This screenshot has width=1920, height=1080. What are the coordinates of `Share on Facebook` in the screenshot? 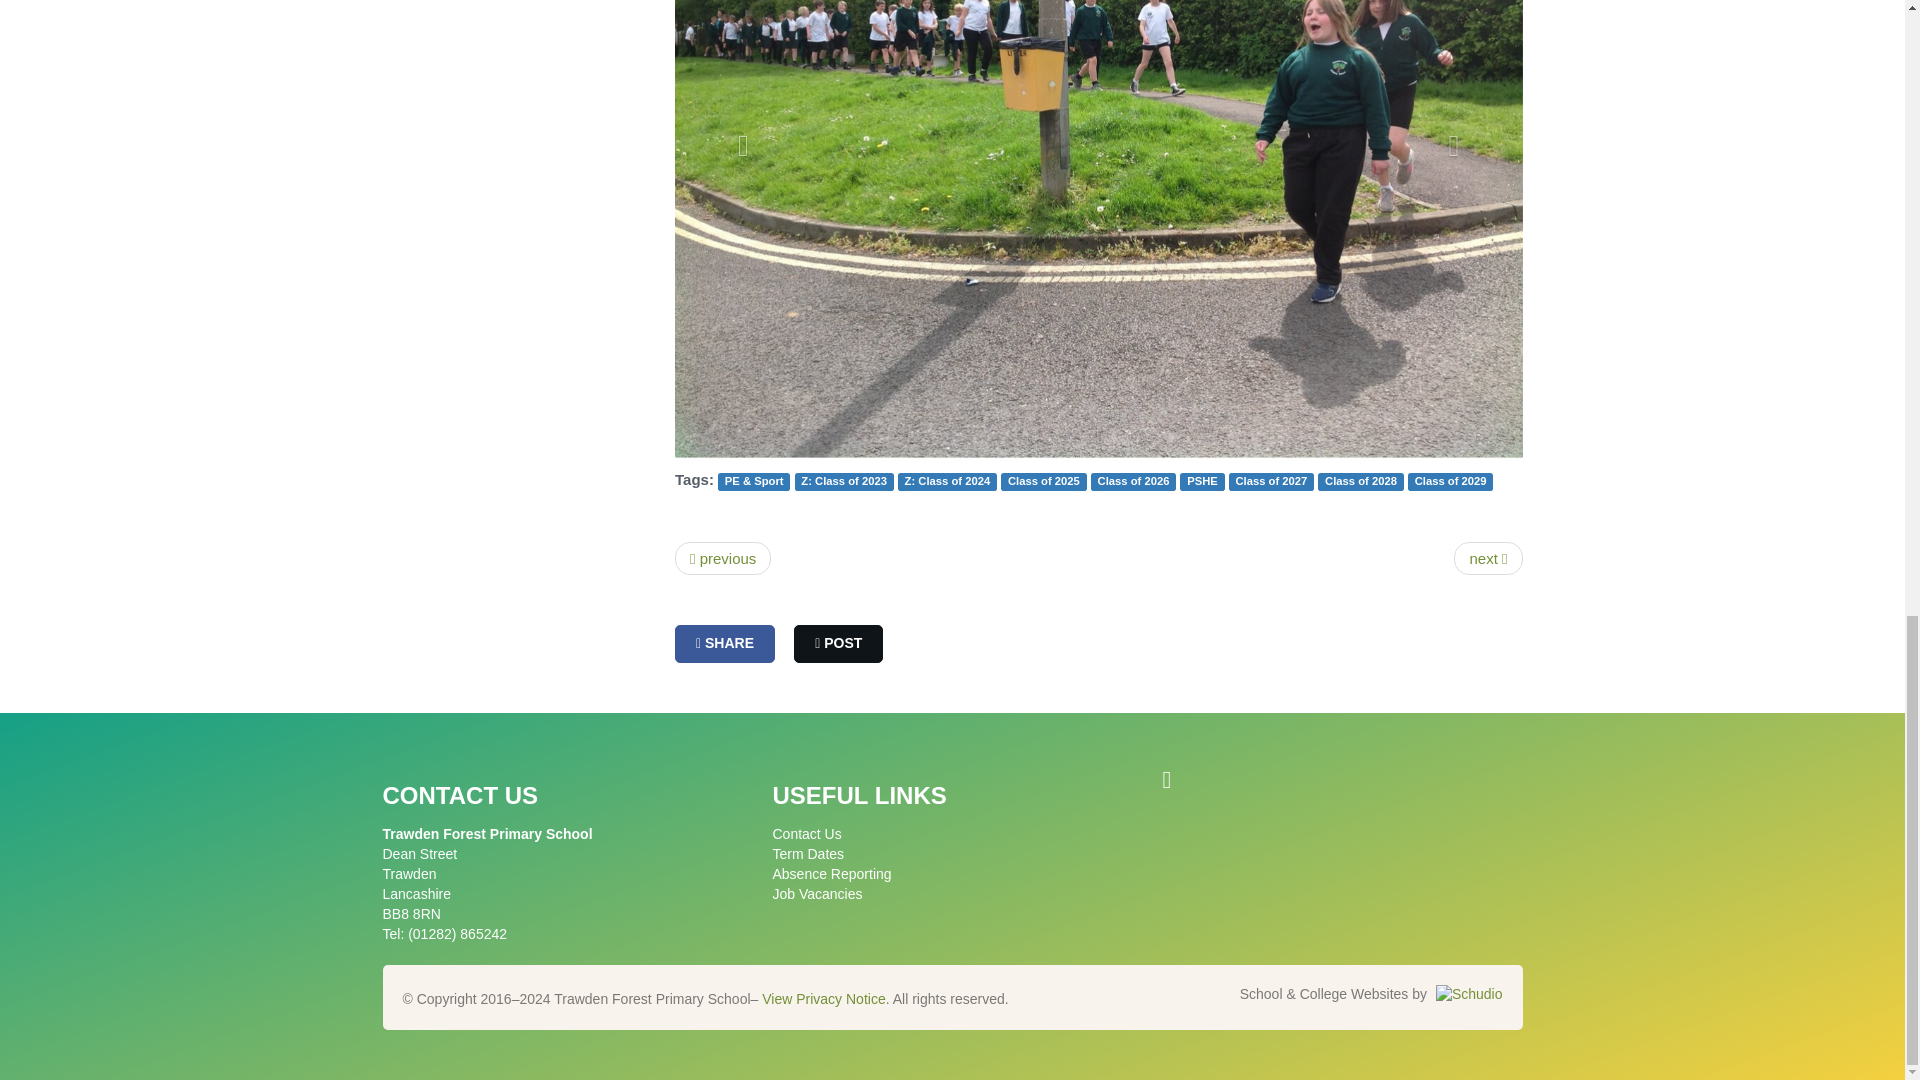 It's located at (725, 644).